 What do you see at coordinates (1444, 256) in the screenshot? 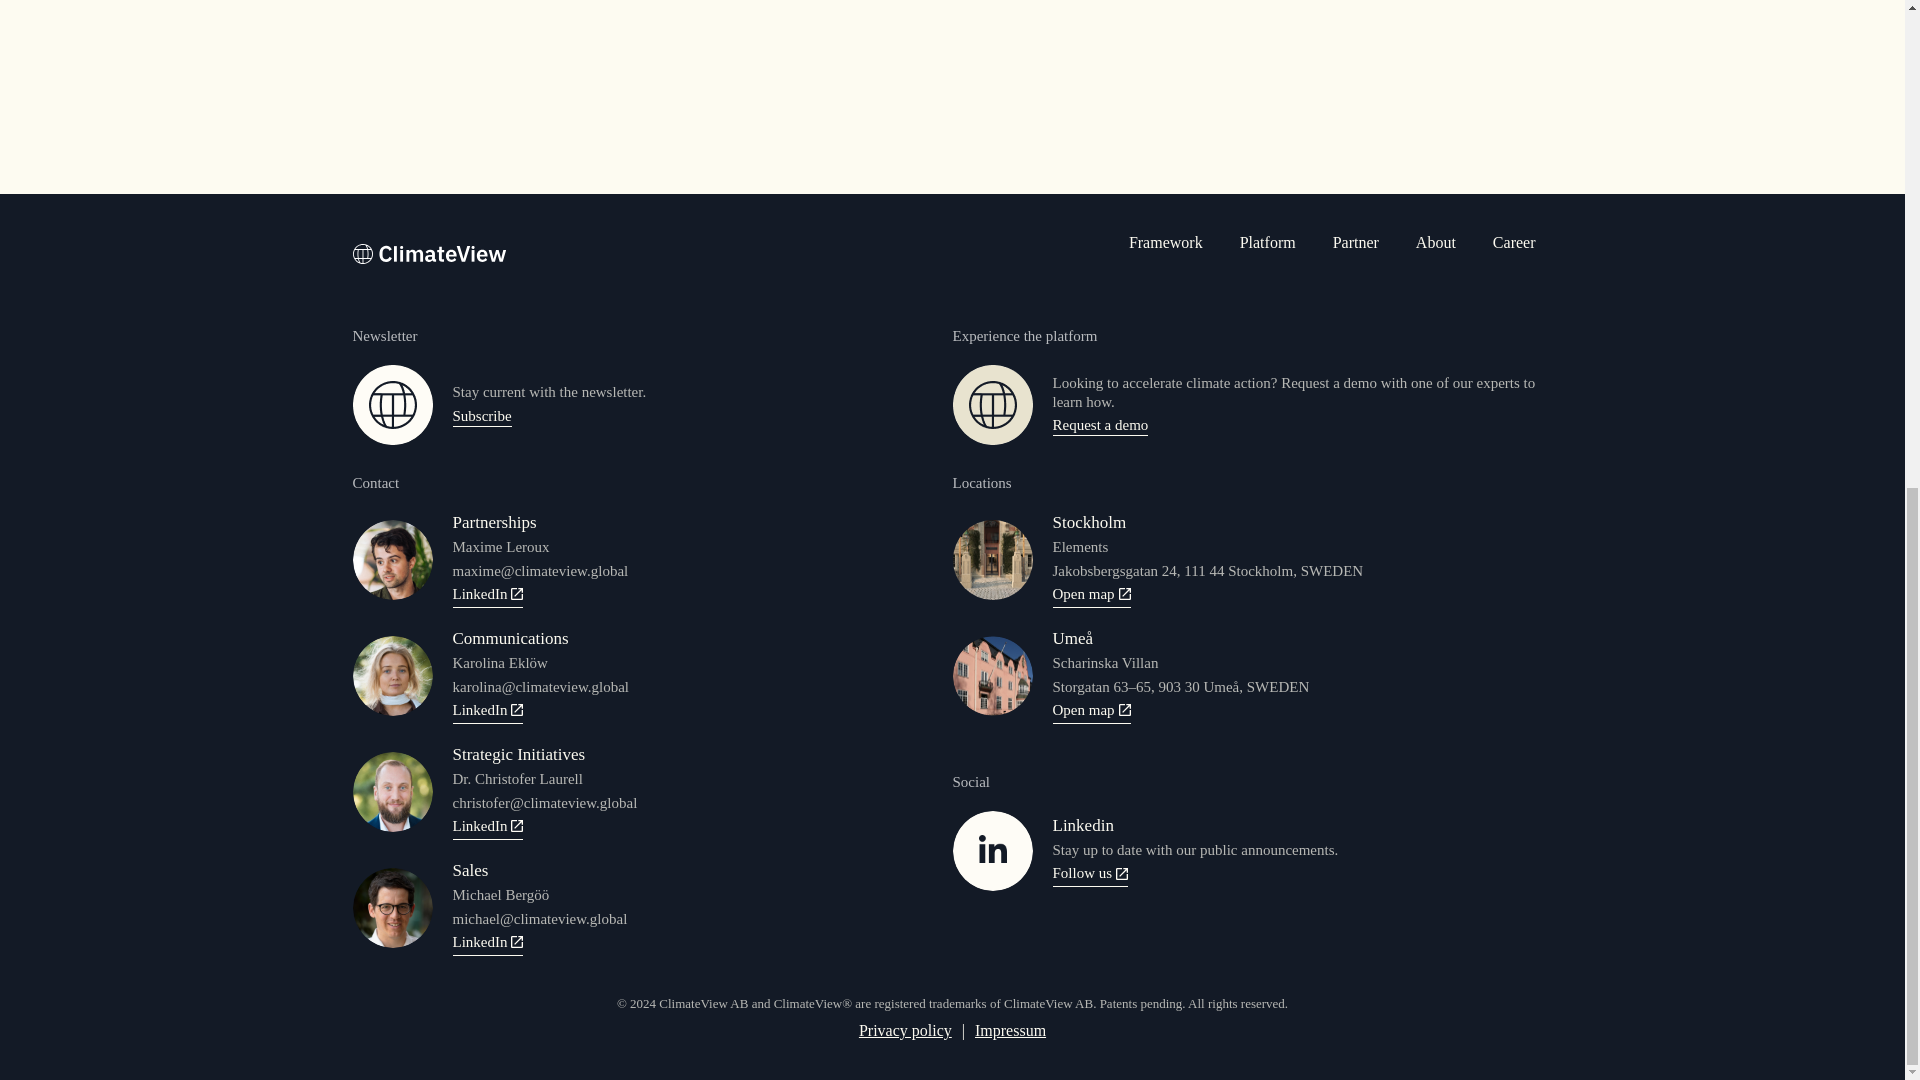
I see `About` at bounding box center [1444, 256].